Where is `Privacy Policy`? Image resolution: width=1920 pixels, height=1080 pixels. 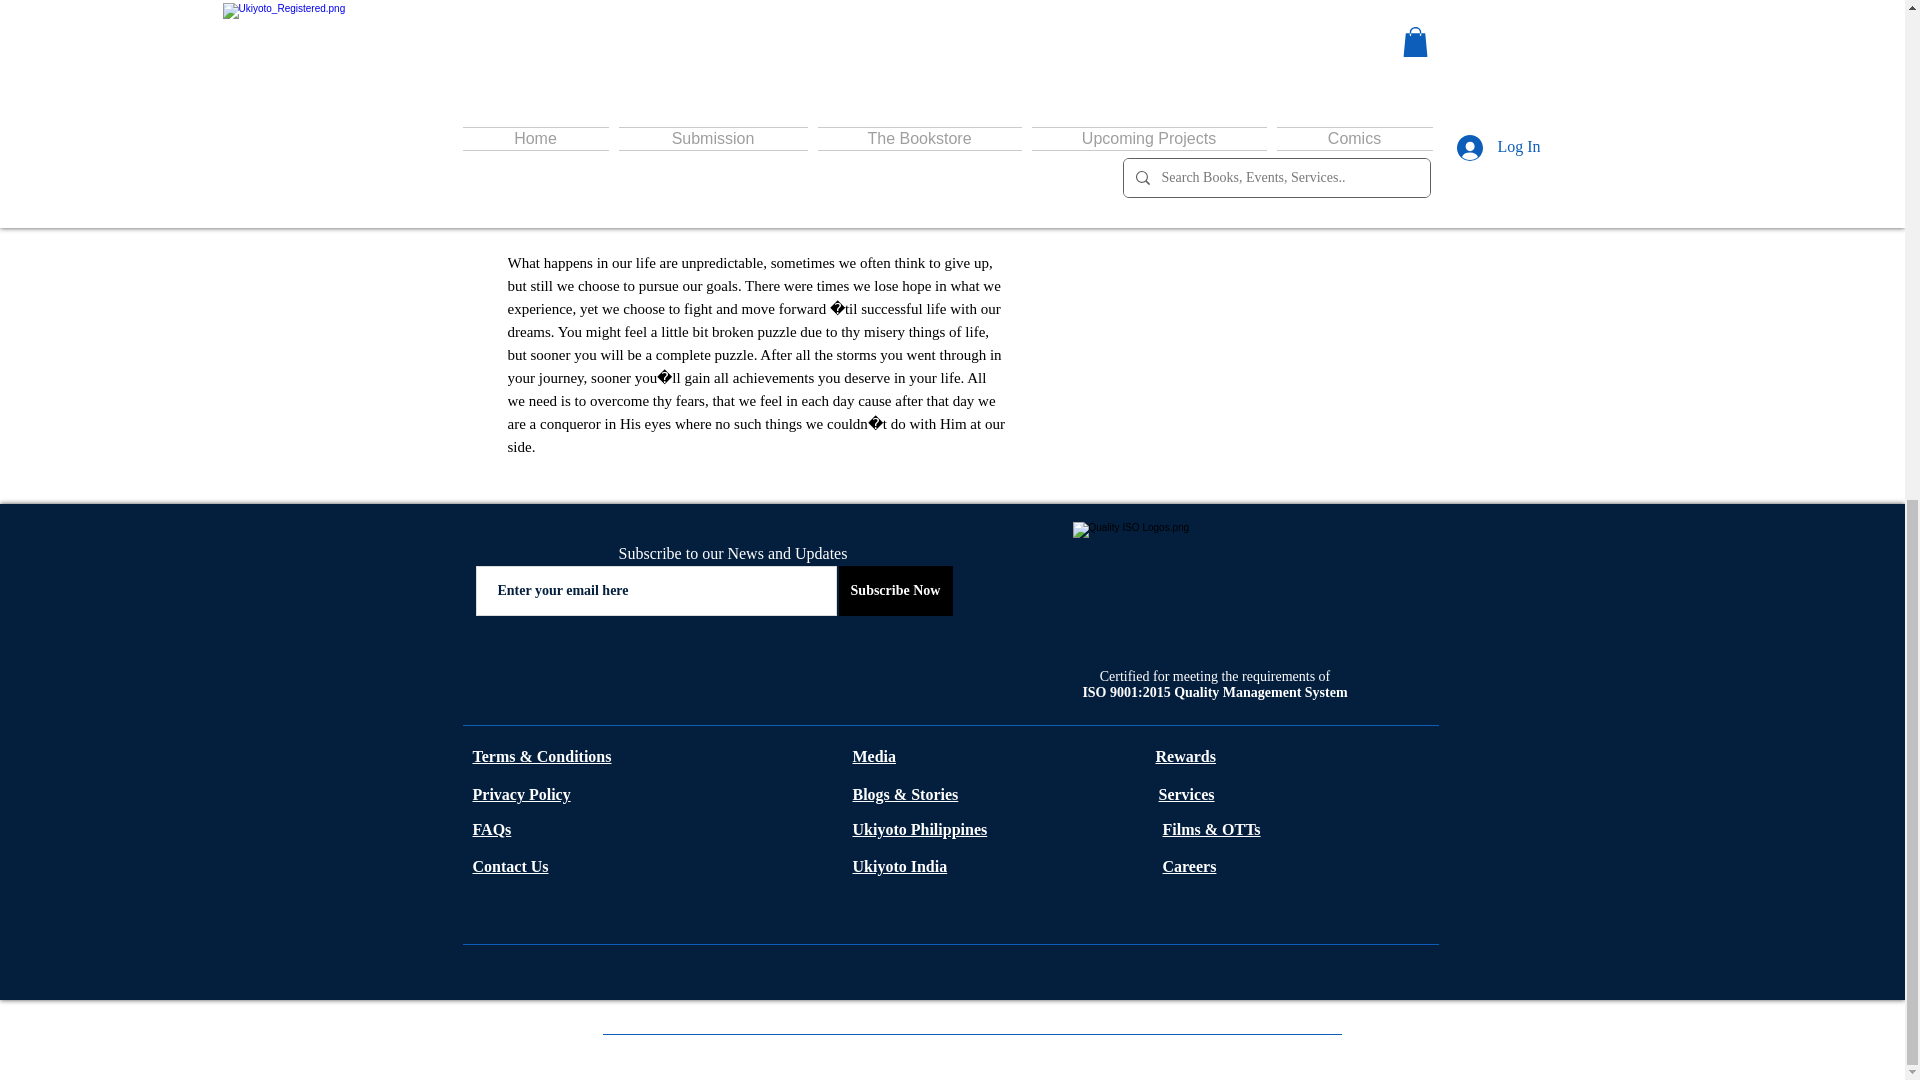 Privacy Policy is located at coordinates (521, 794).